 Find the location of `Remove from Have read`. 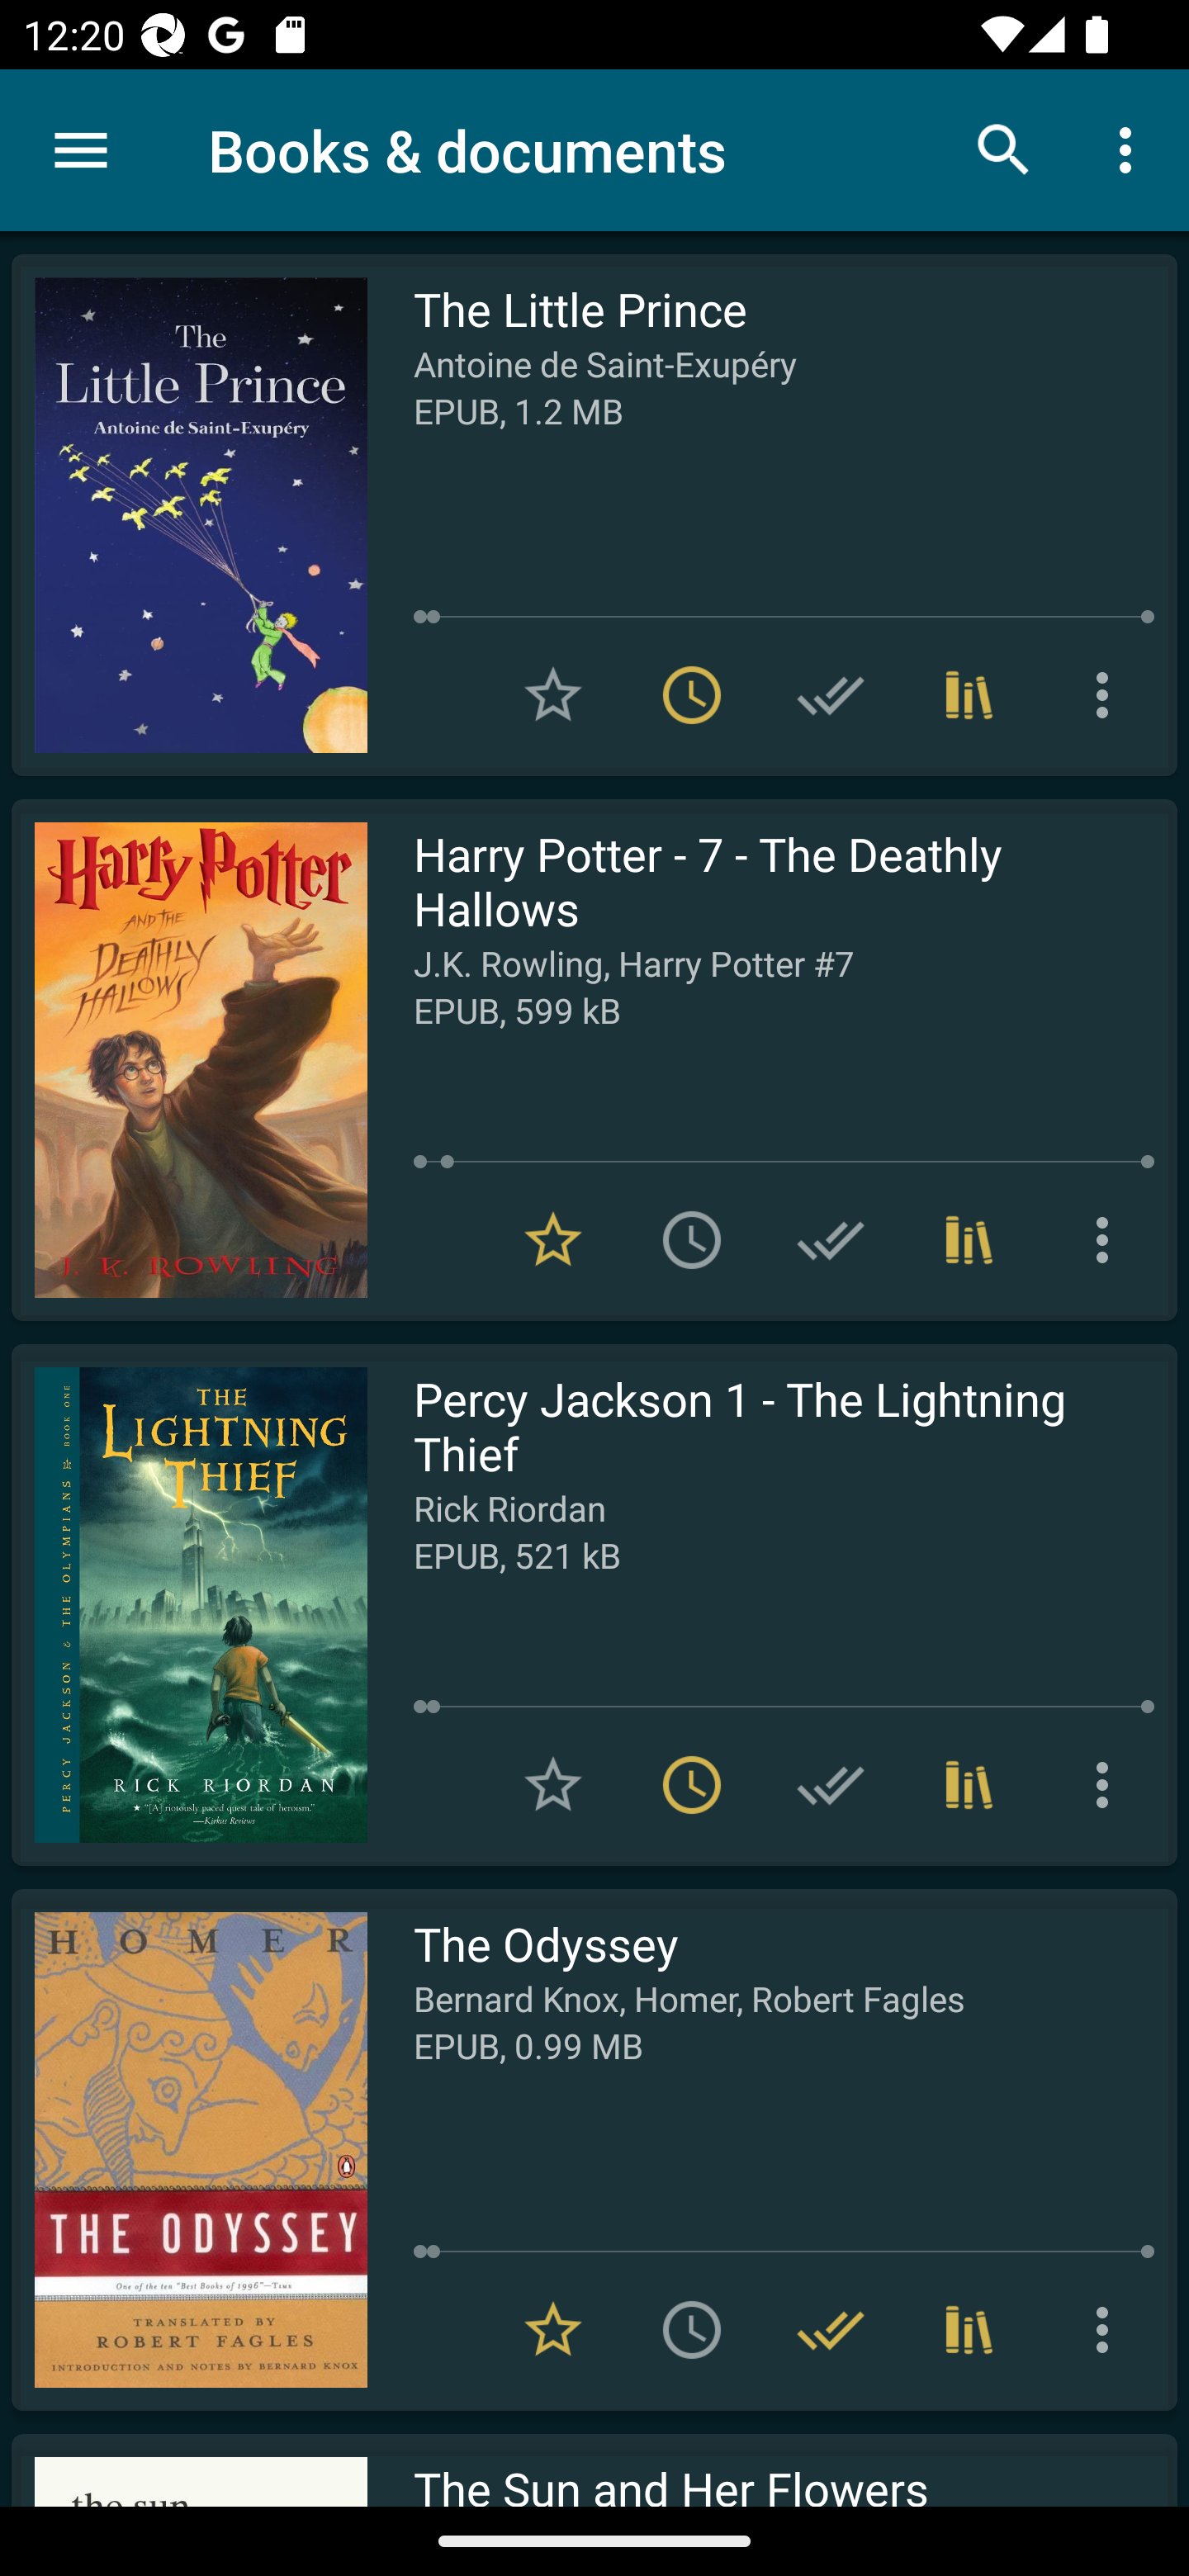

Remove from Have read is located at coordinates (831, 2330).